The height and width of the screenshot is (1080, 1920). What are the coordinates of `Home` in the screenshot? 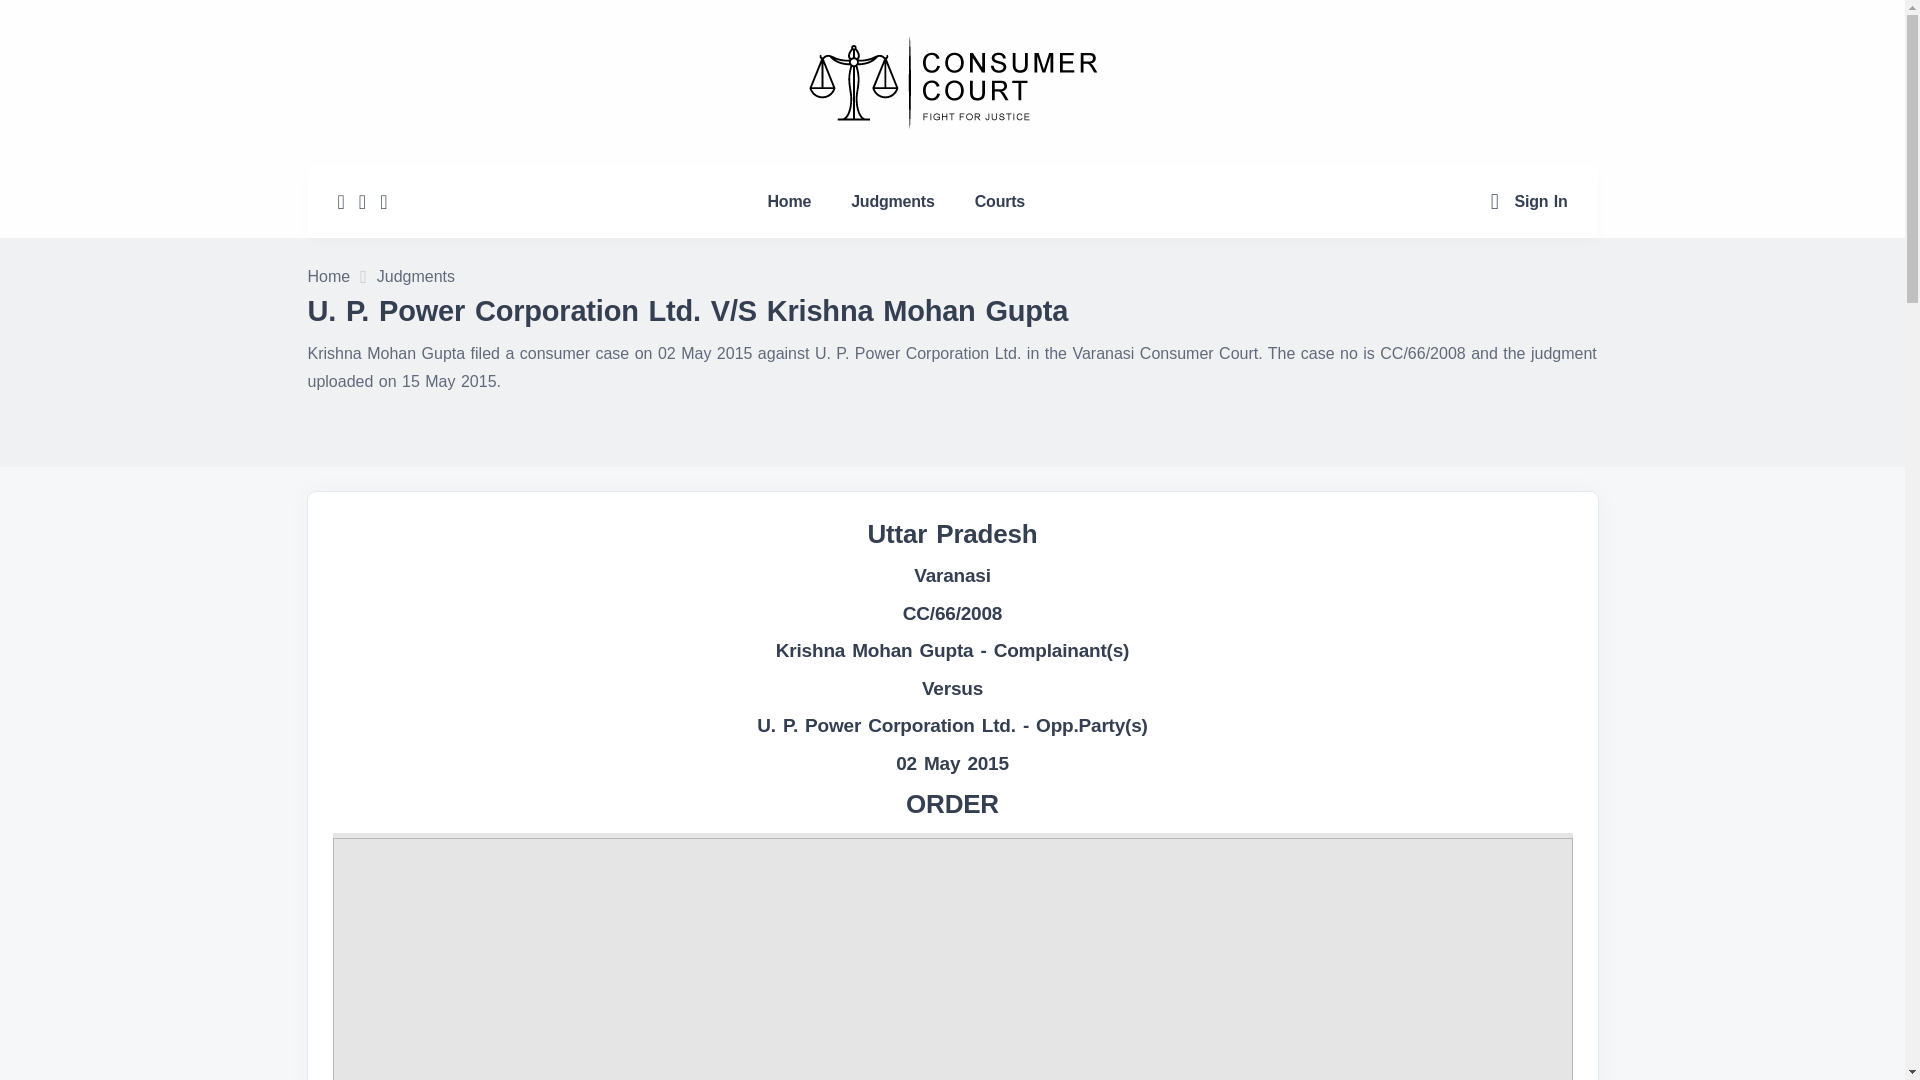 It's located at (329, 278).